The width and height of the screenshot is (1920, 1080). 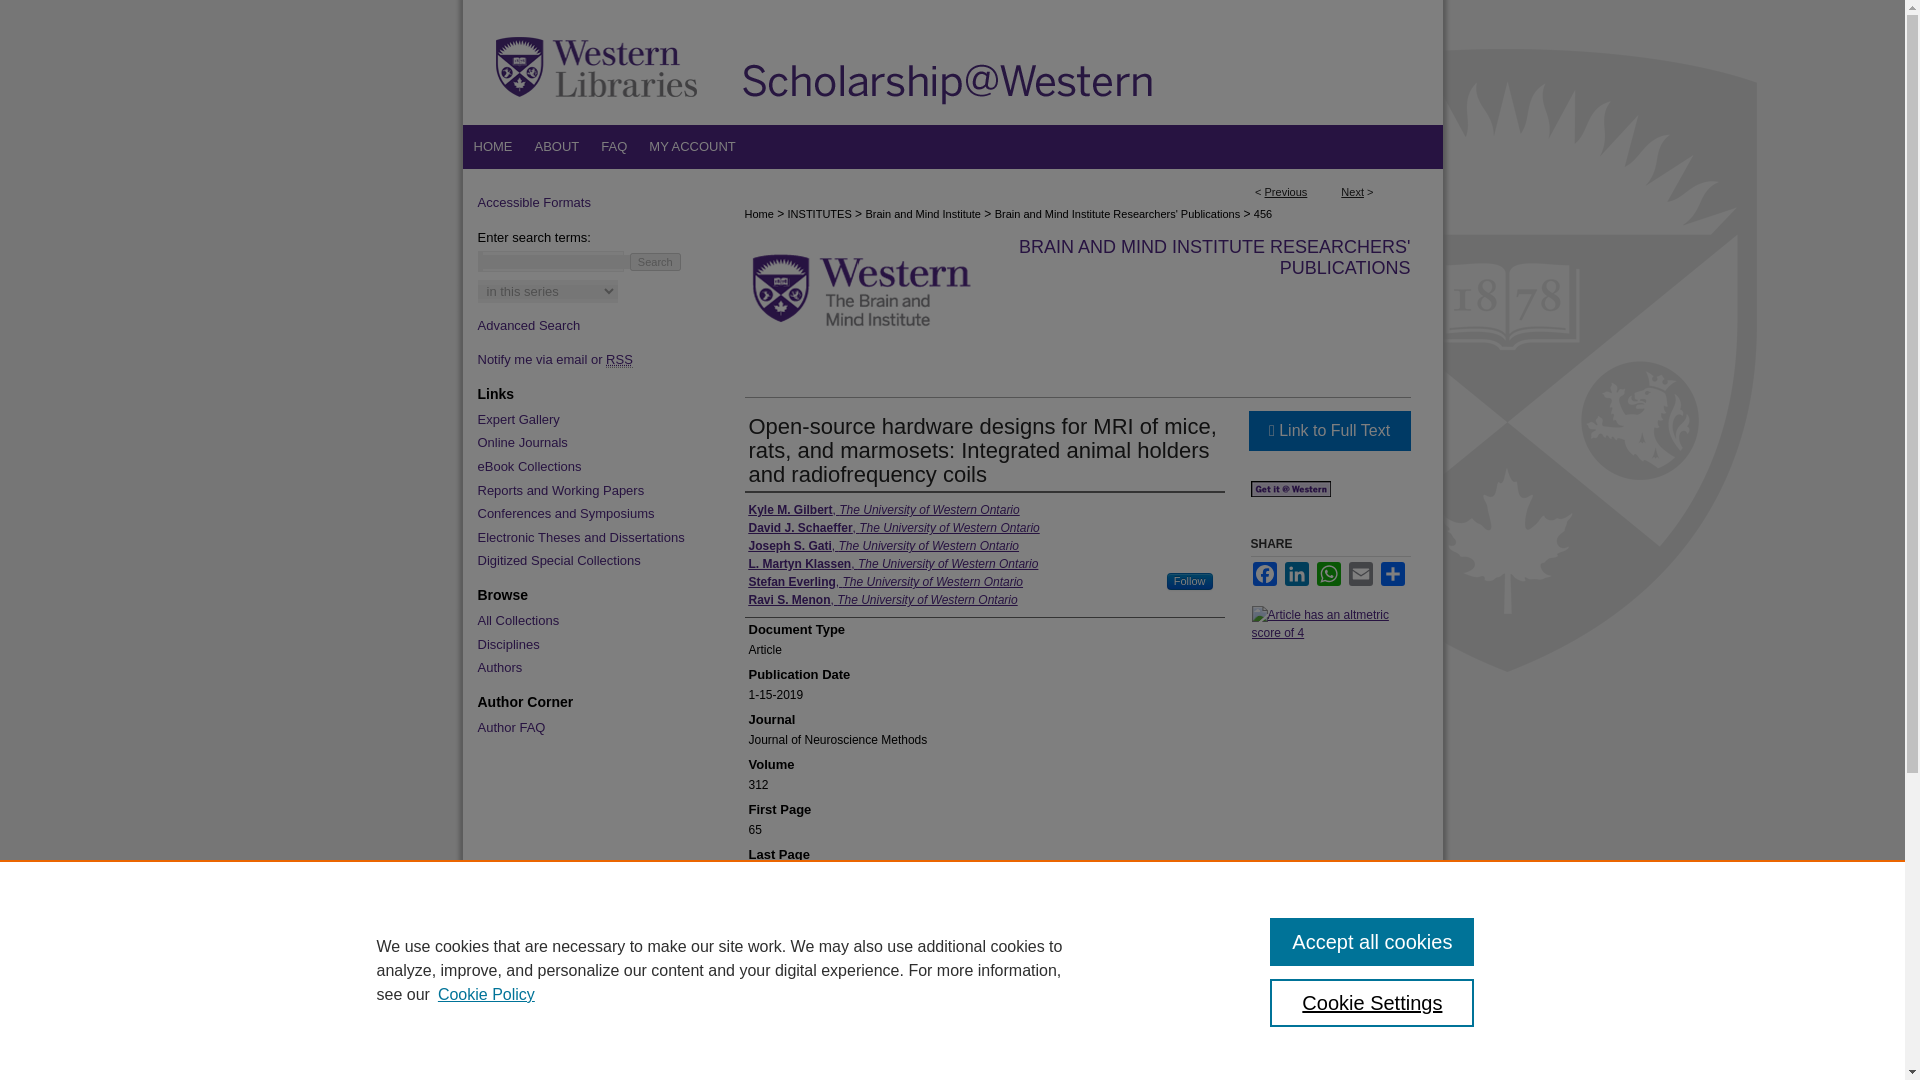 What do you see at coordinates (884, 510) in the screenshot?
I see `Kyle M. Gilbert, The University of Western Ontario` at bounding box center [884, 510].